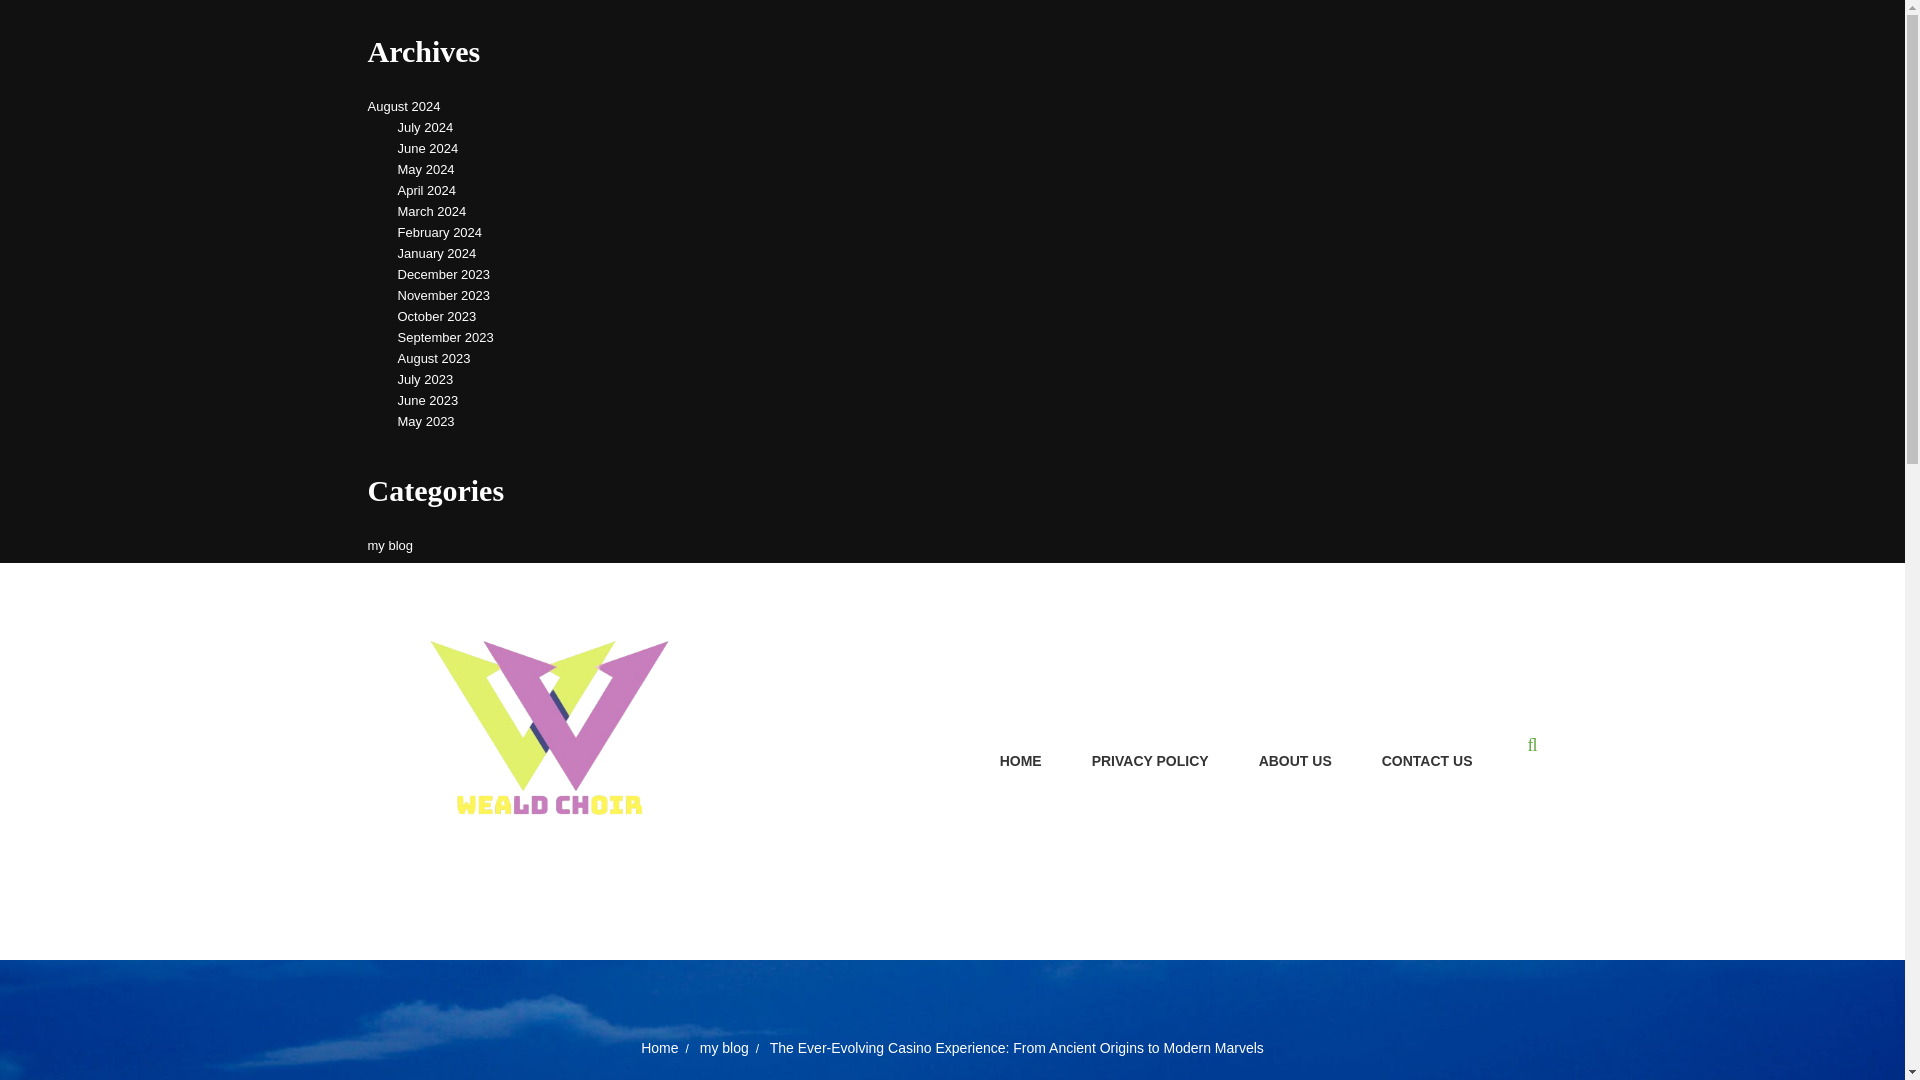 The height and width of the screenshot is (1080, 1920). I want to click on ABOUT US, so click(1296, 762).